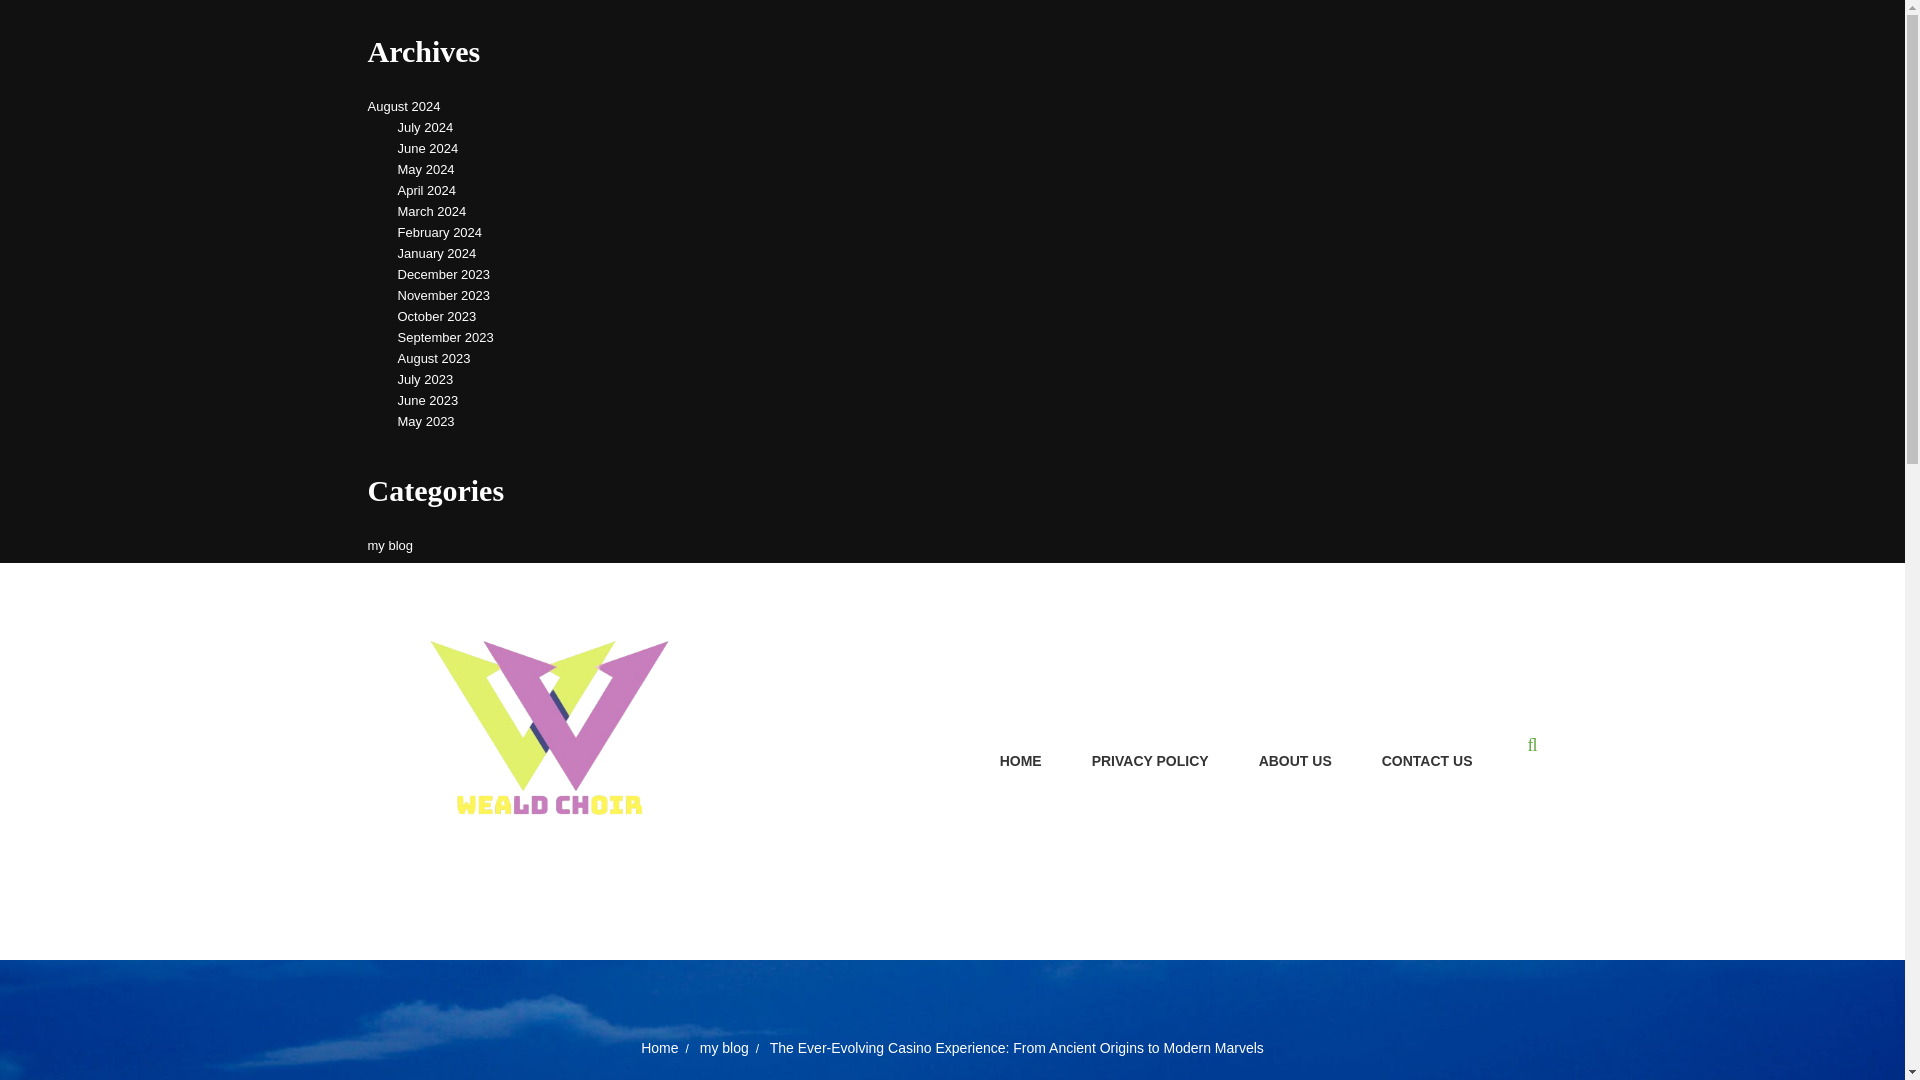 The height and width of the screenshot is (1080, 1920). I want to click on ABOUT US, so click(1296, 762).